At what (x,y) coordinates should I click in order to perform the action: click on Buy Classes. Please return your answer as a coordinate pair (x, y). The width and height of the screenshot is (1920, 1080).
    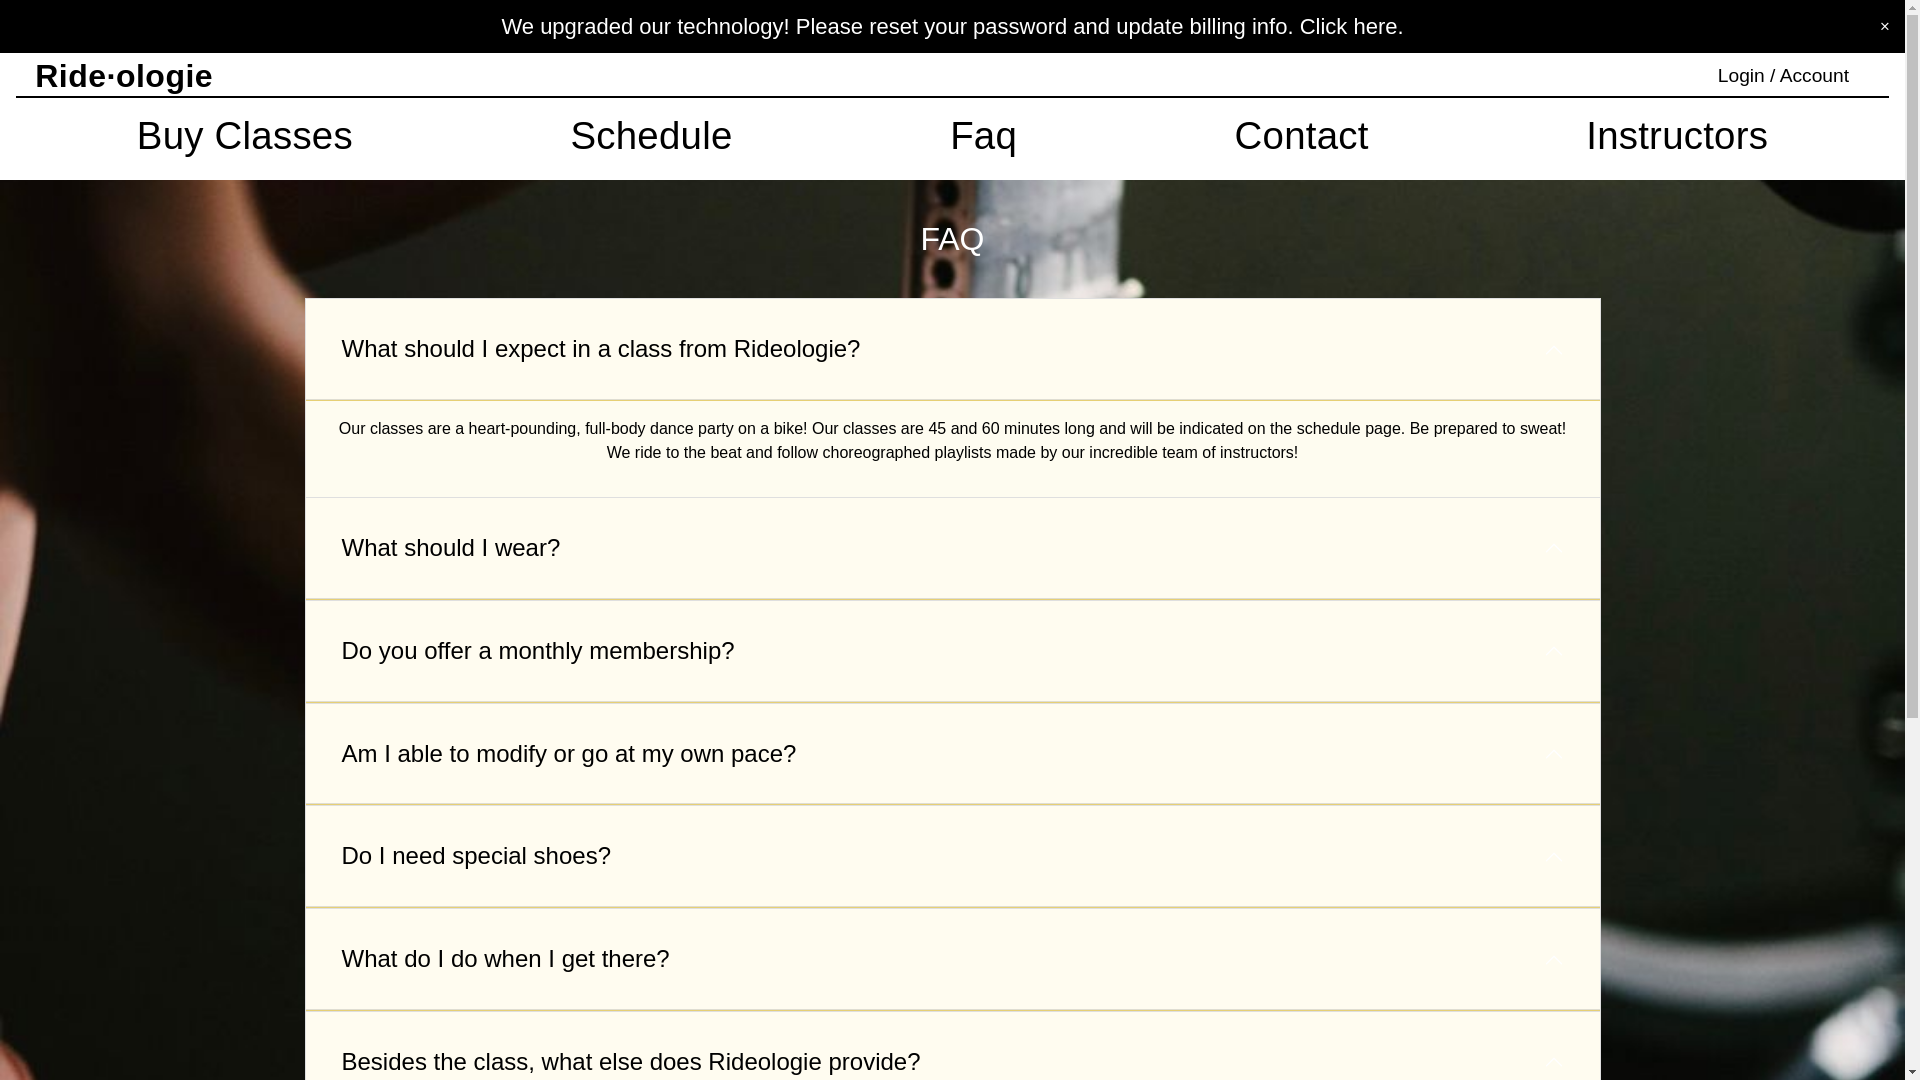
    Looking at the image, I should click on (244, 135).